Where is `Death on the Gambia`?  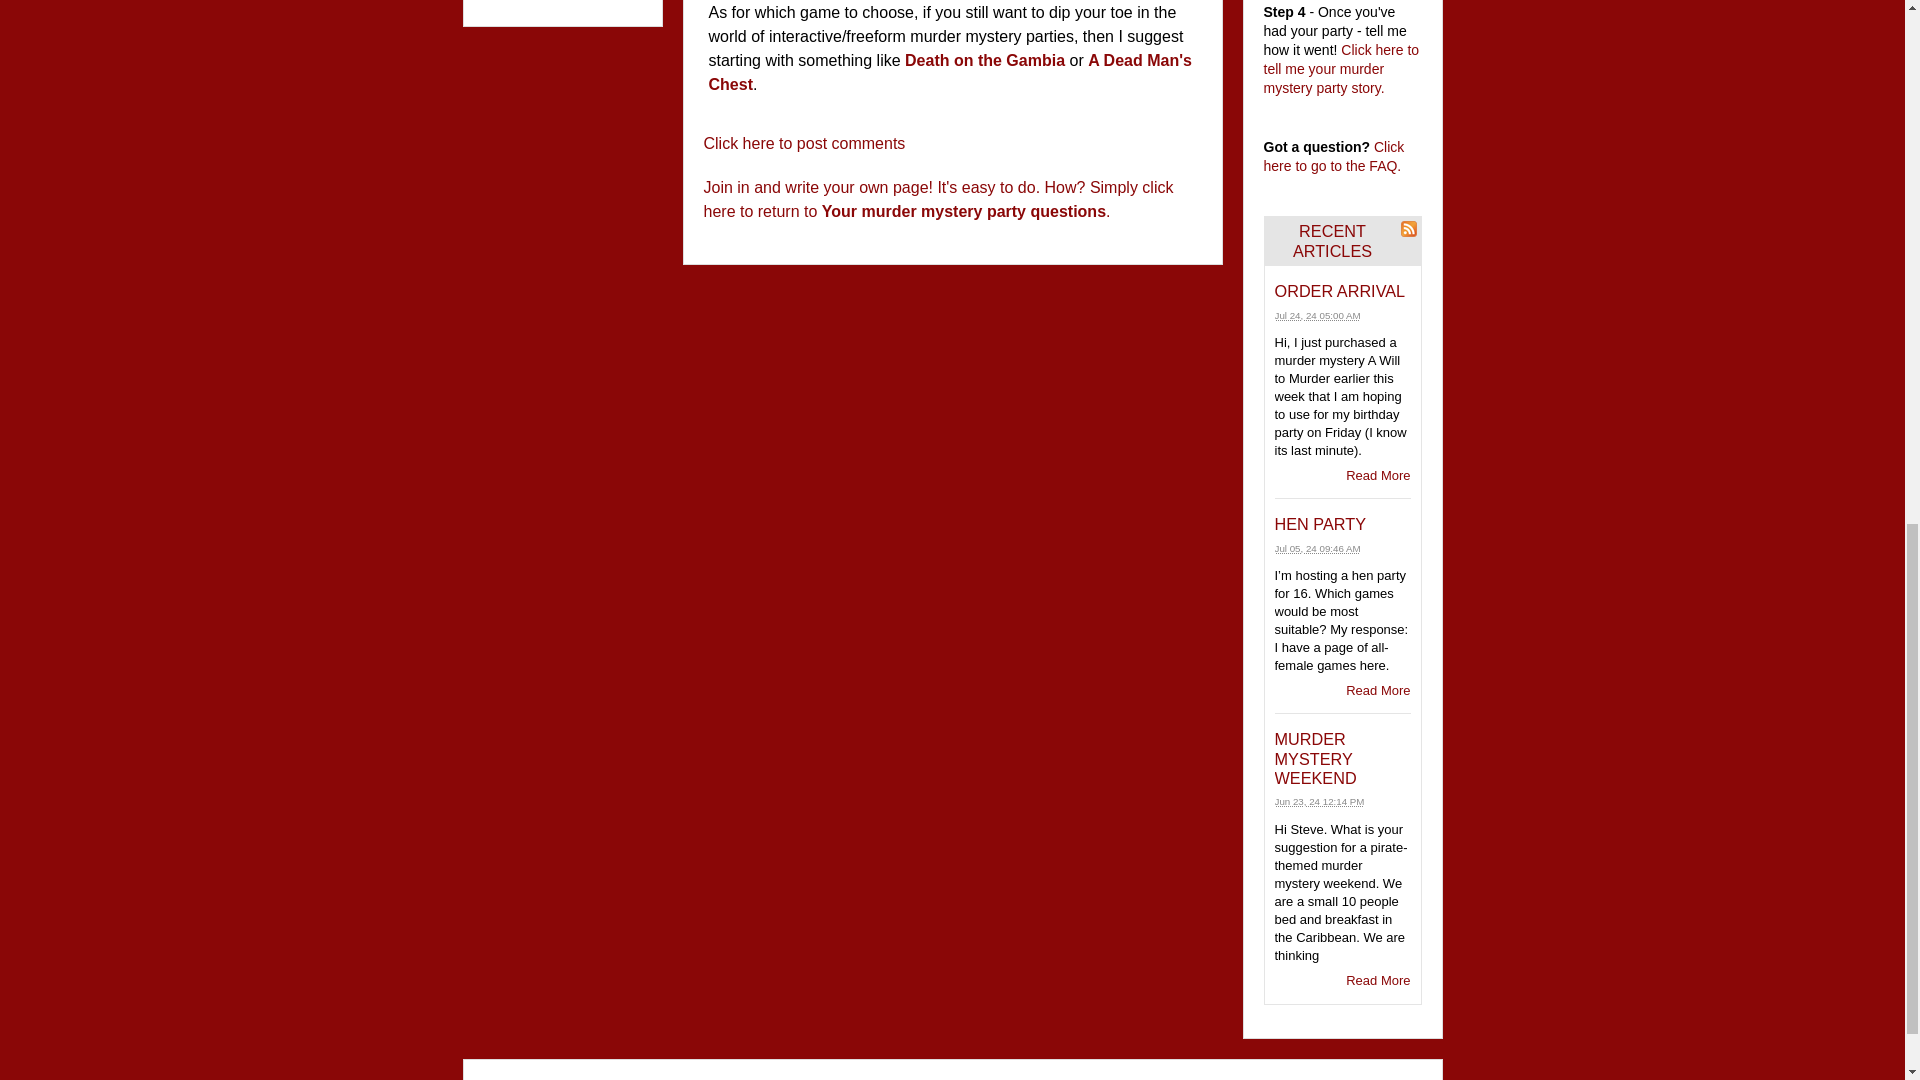 Death on the Gambia is located at coordinates (984, 60).